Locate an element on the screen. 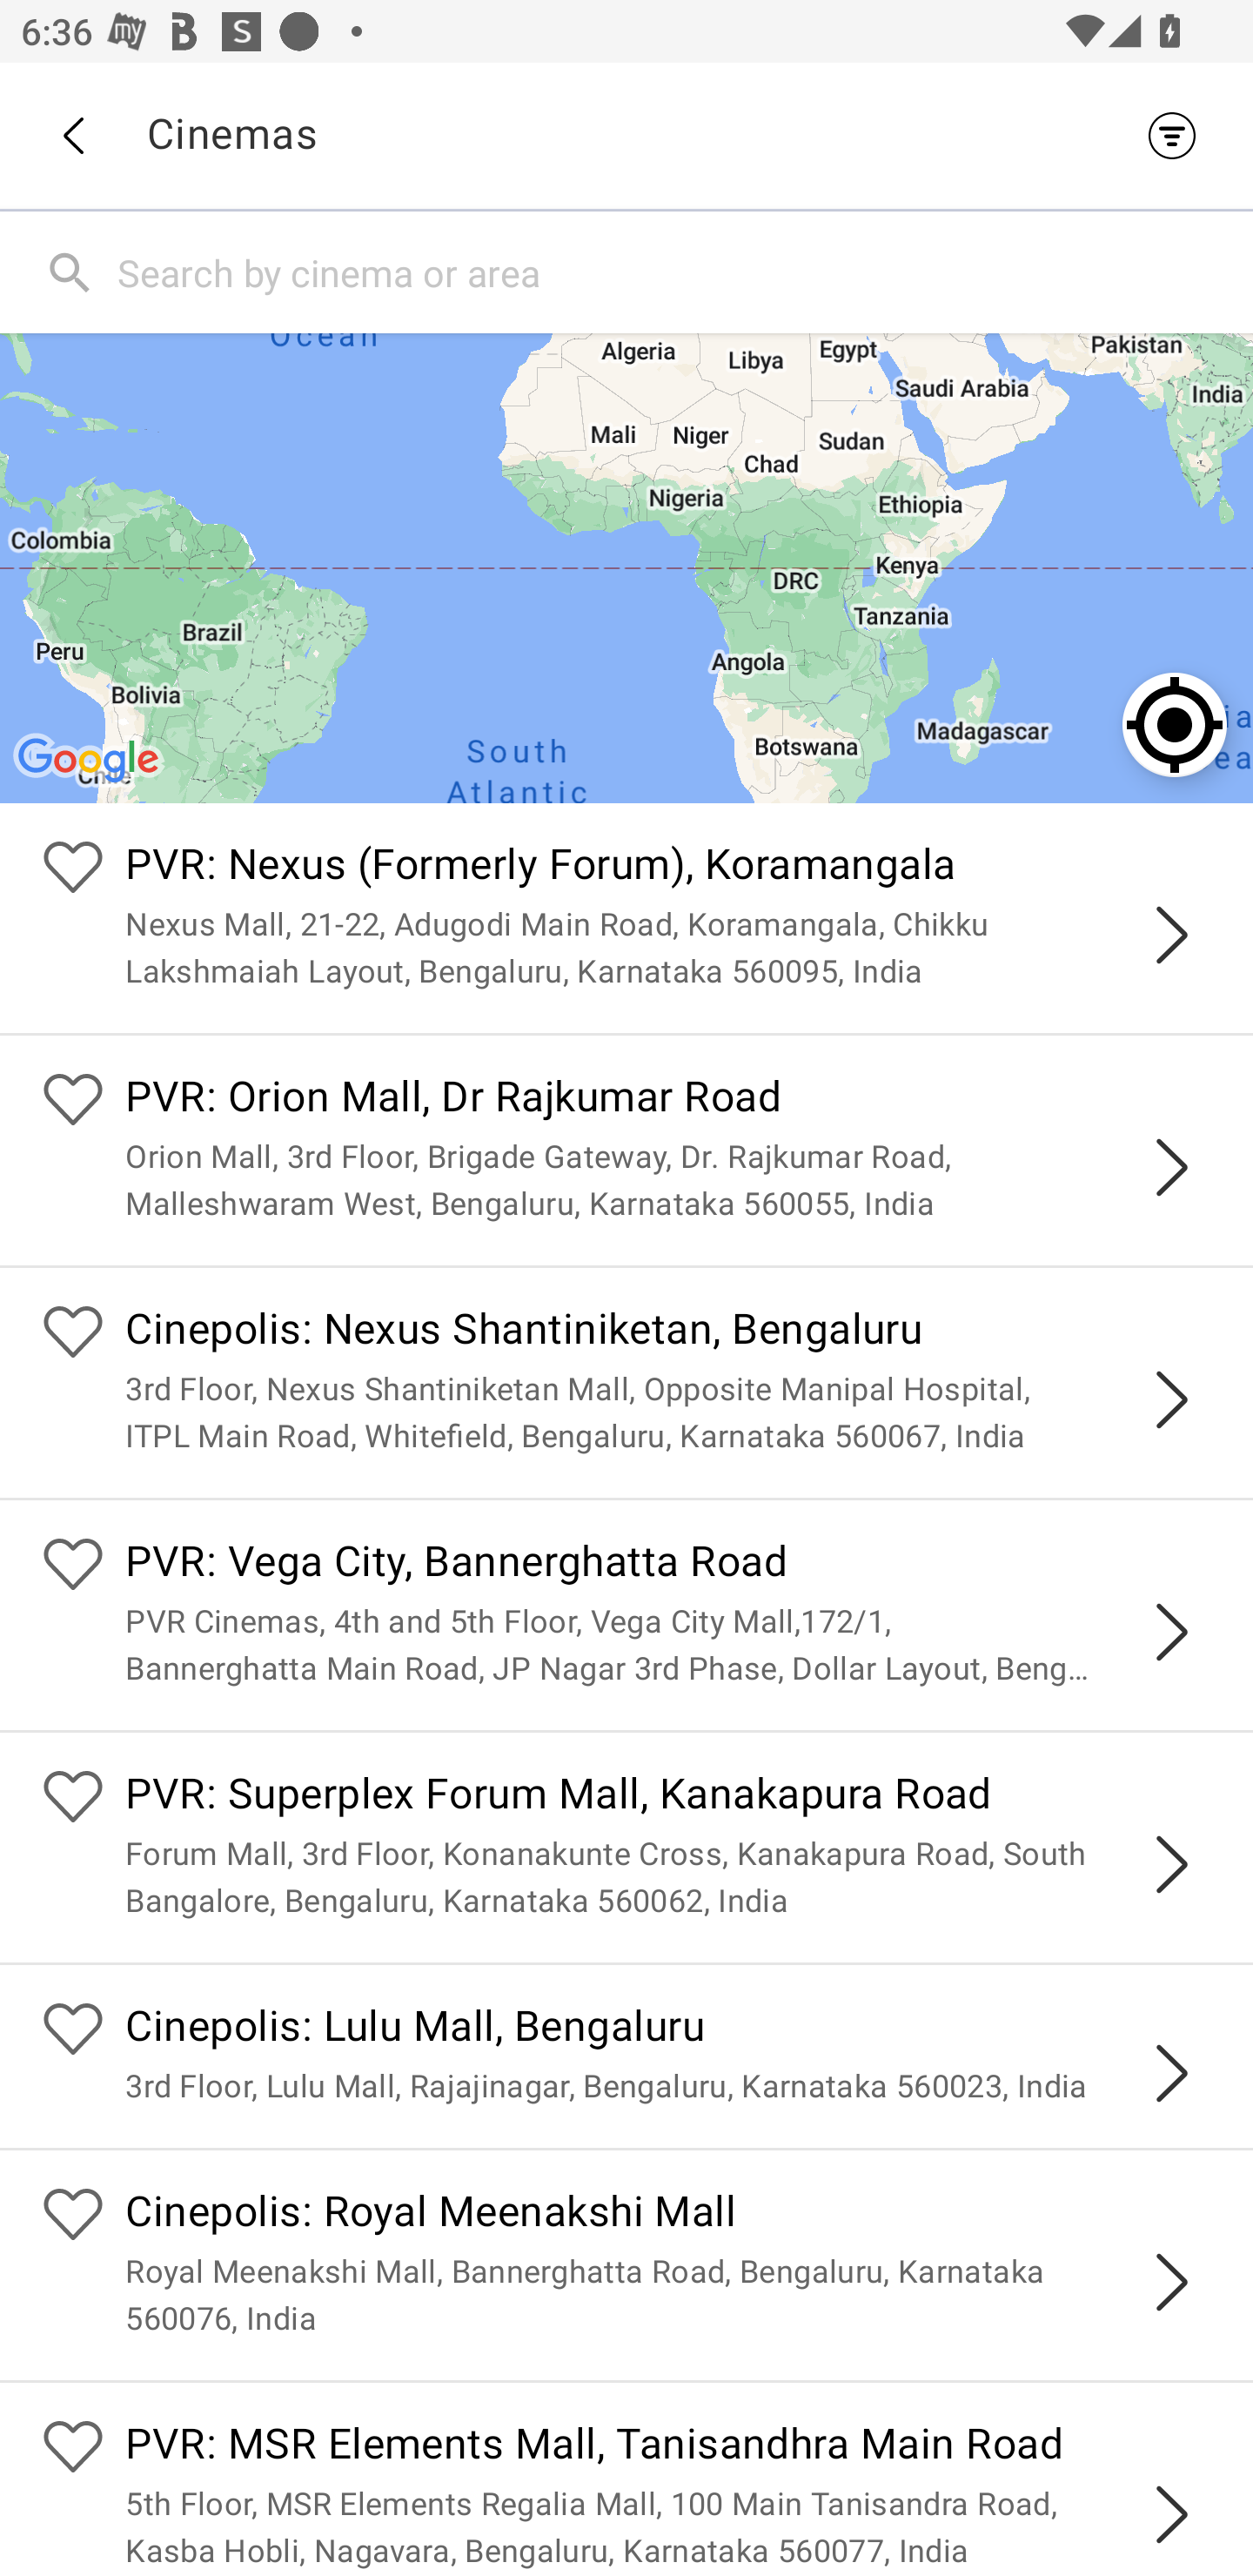 Image resolution: width=1253 pixels, height=2576 pixels. PVR: MSR Elements Mall, Tanisandhra Main Road is located at coordinates (668, 2447).